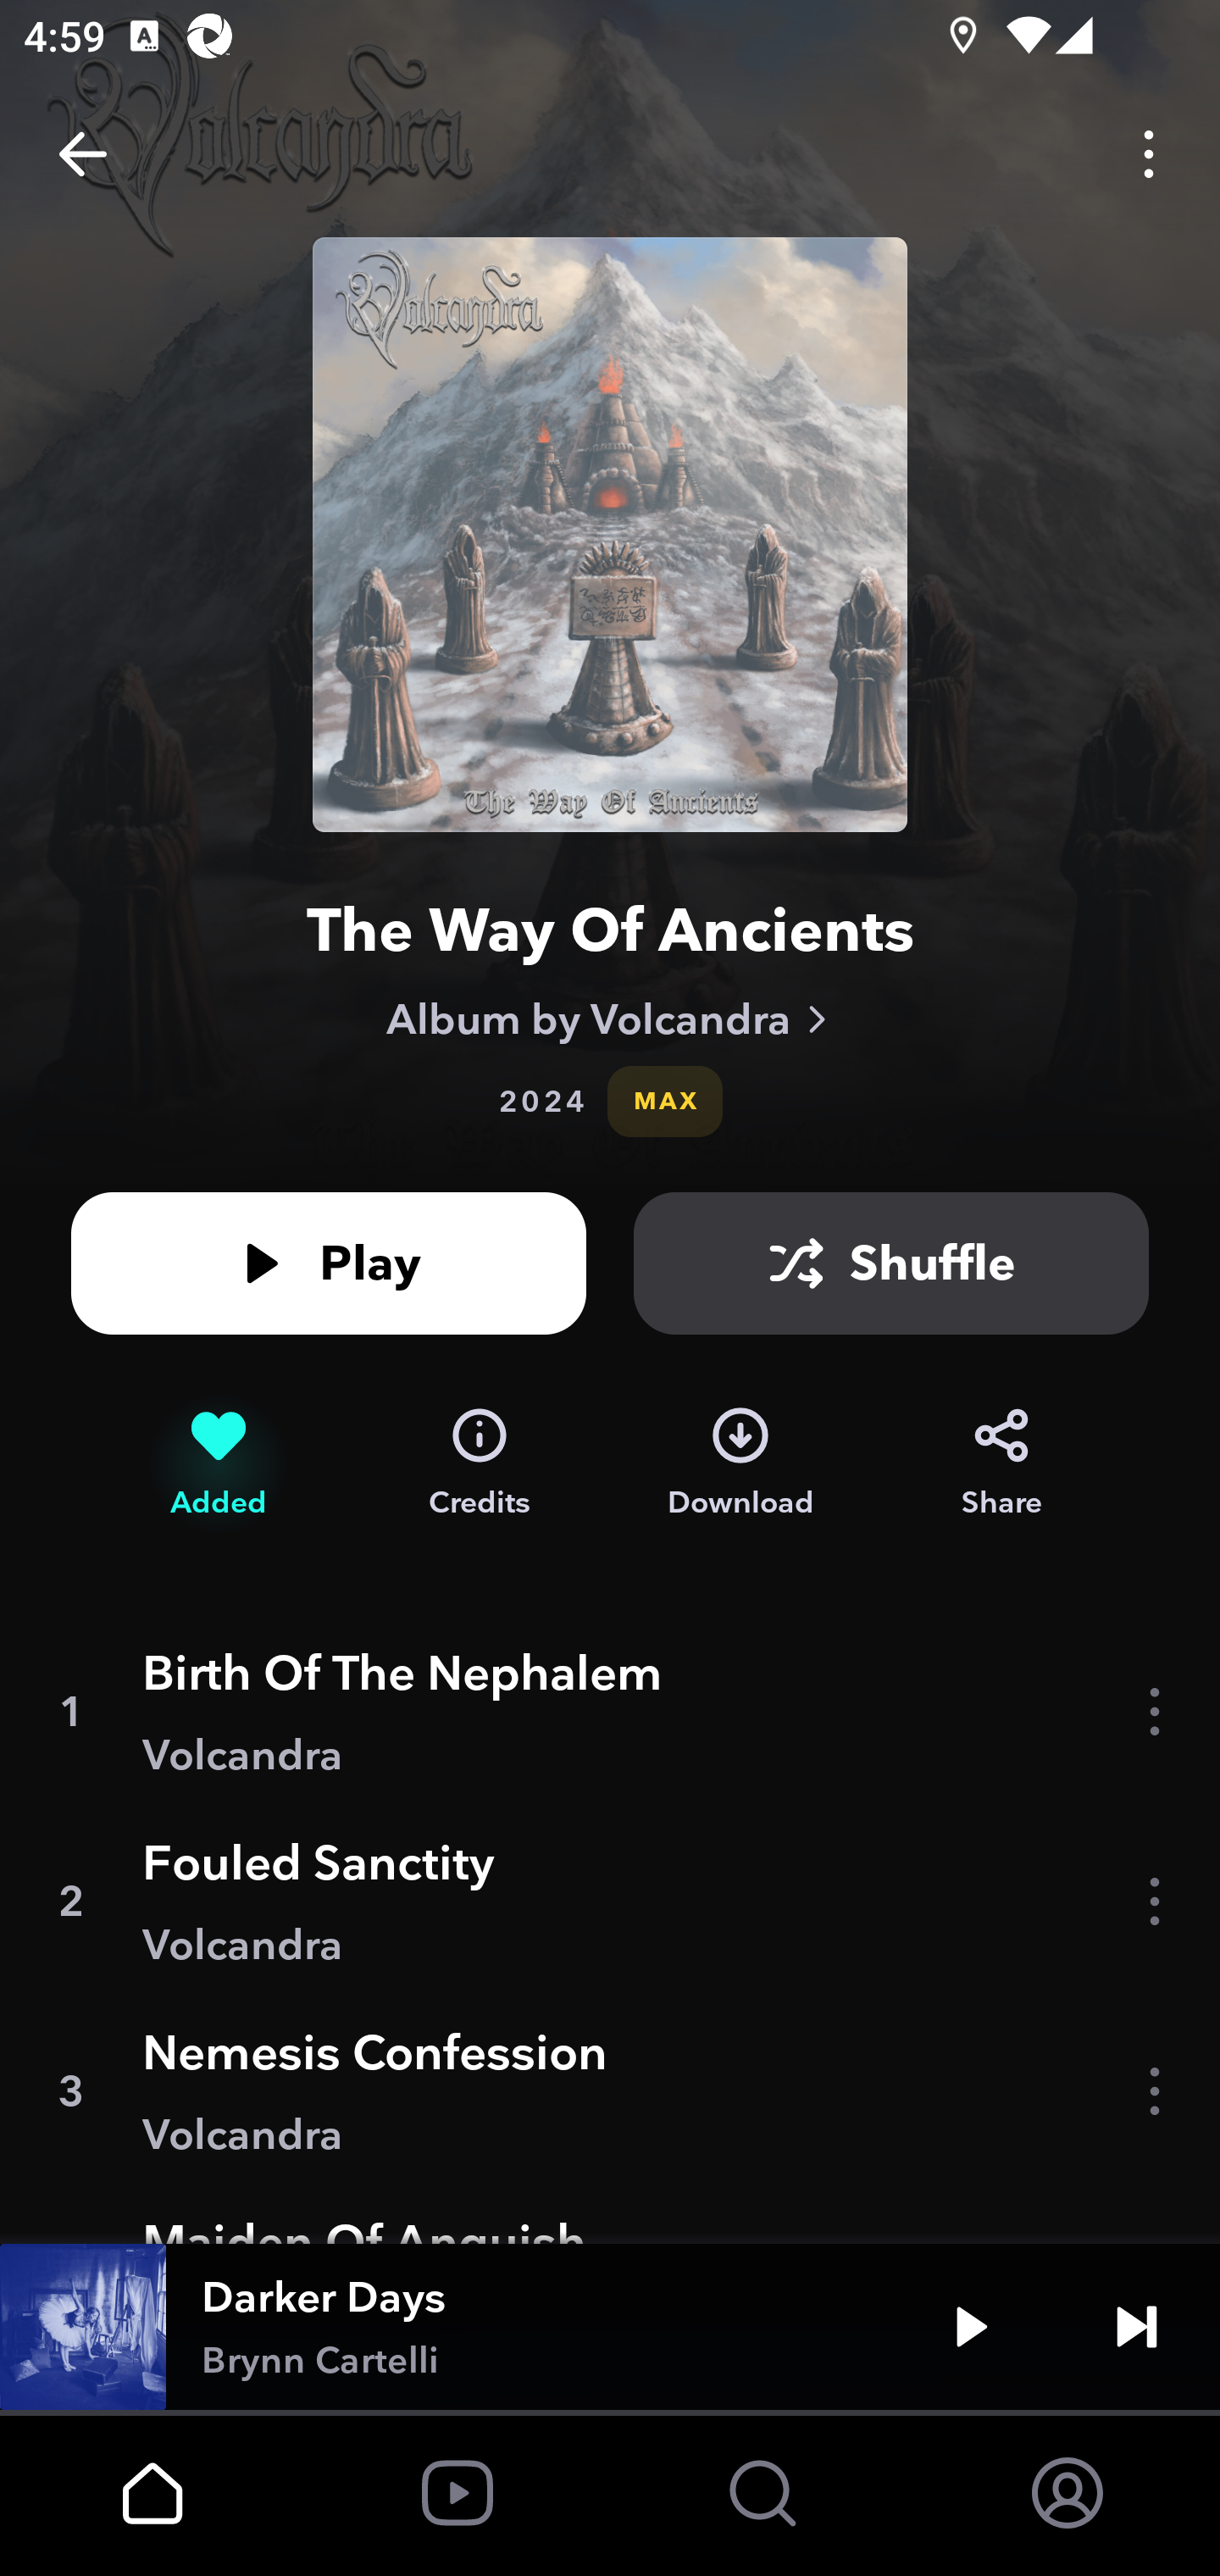 The image size is (1220, 2576). Describe the element at coordinates (610, 1901) in the screenshot. I see `2 Fouled Sanctity Volcandra` at that location.